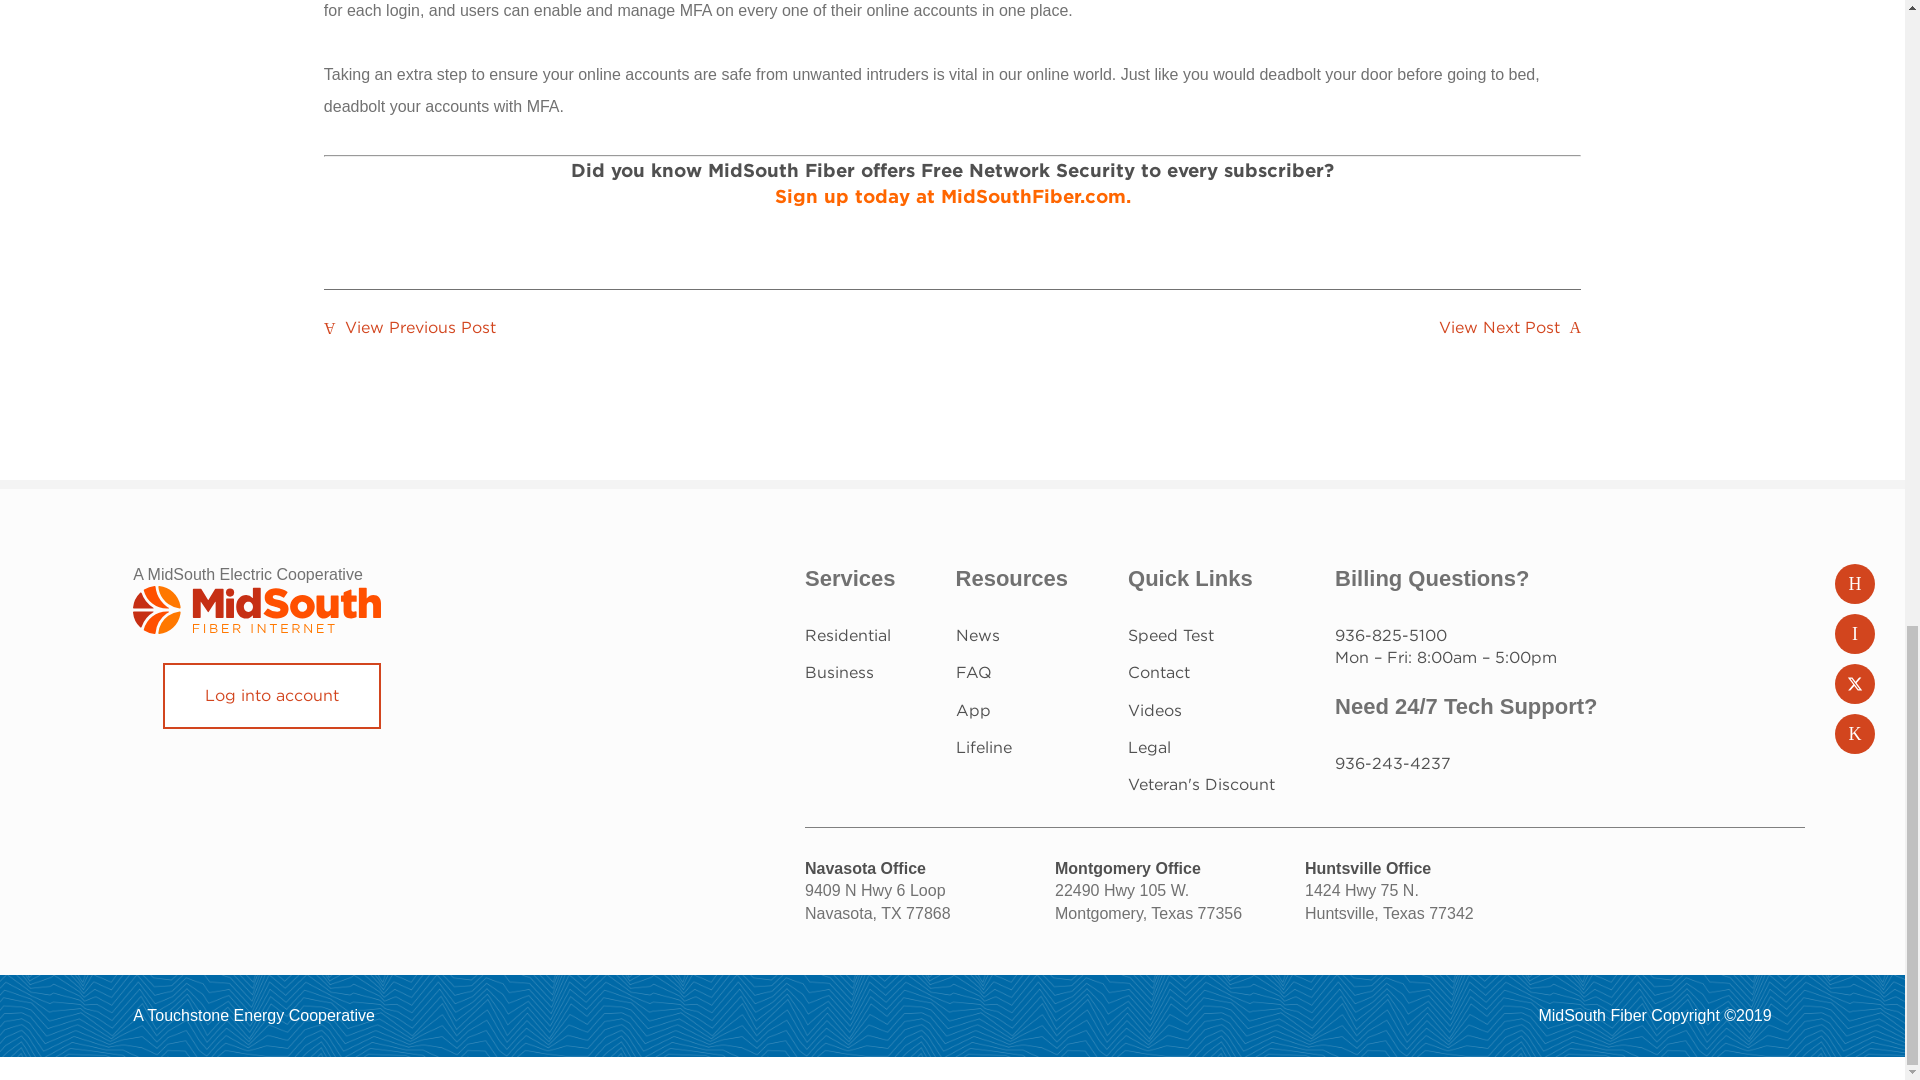  I want to click on App, so click(973, 710).